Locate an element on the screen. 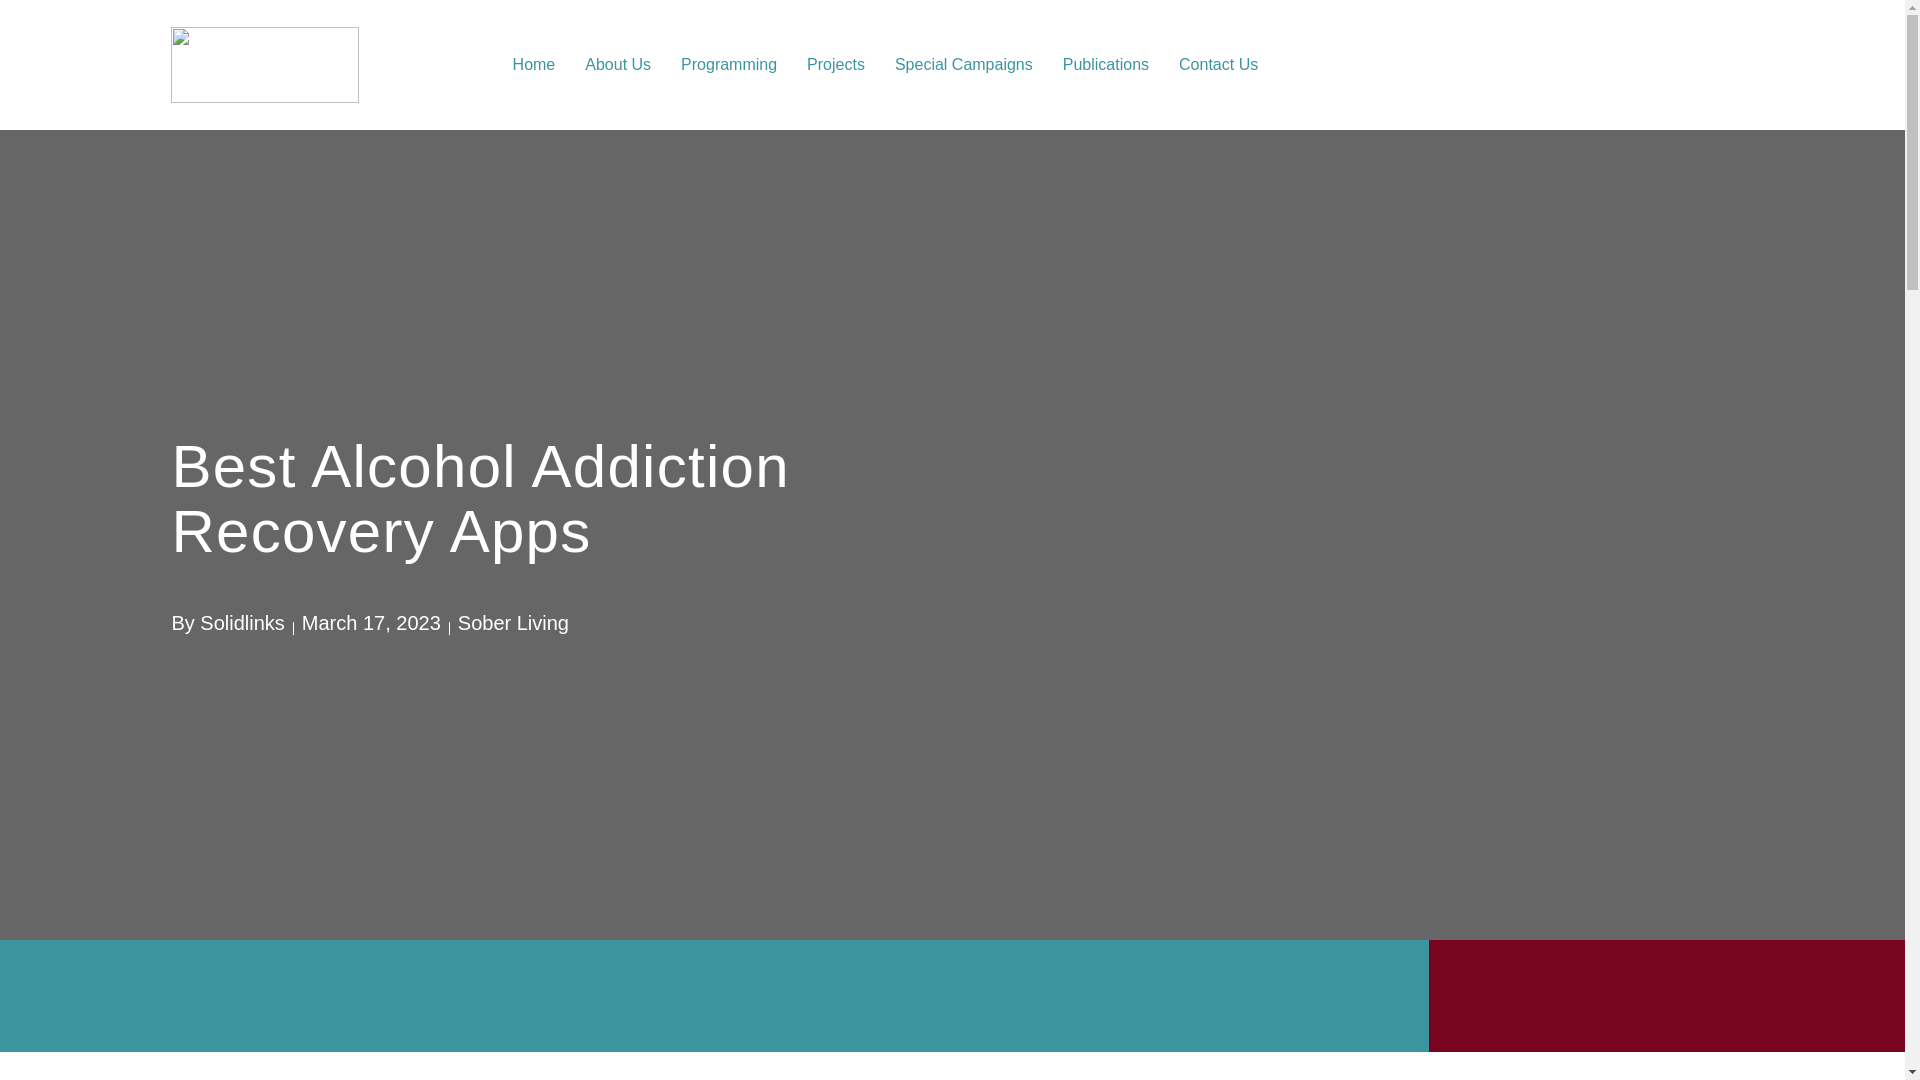  About Us is located at coordinates (618, 64).